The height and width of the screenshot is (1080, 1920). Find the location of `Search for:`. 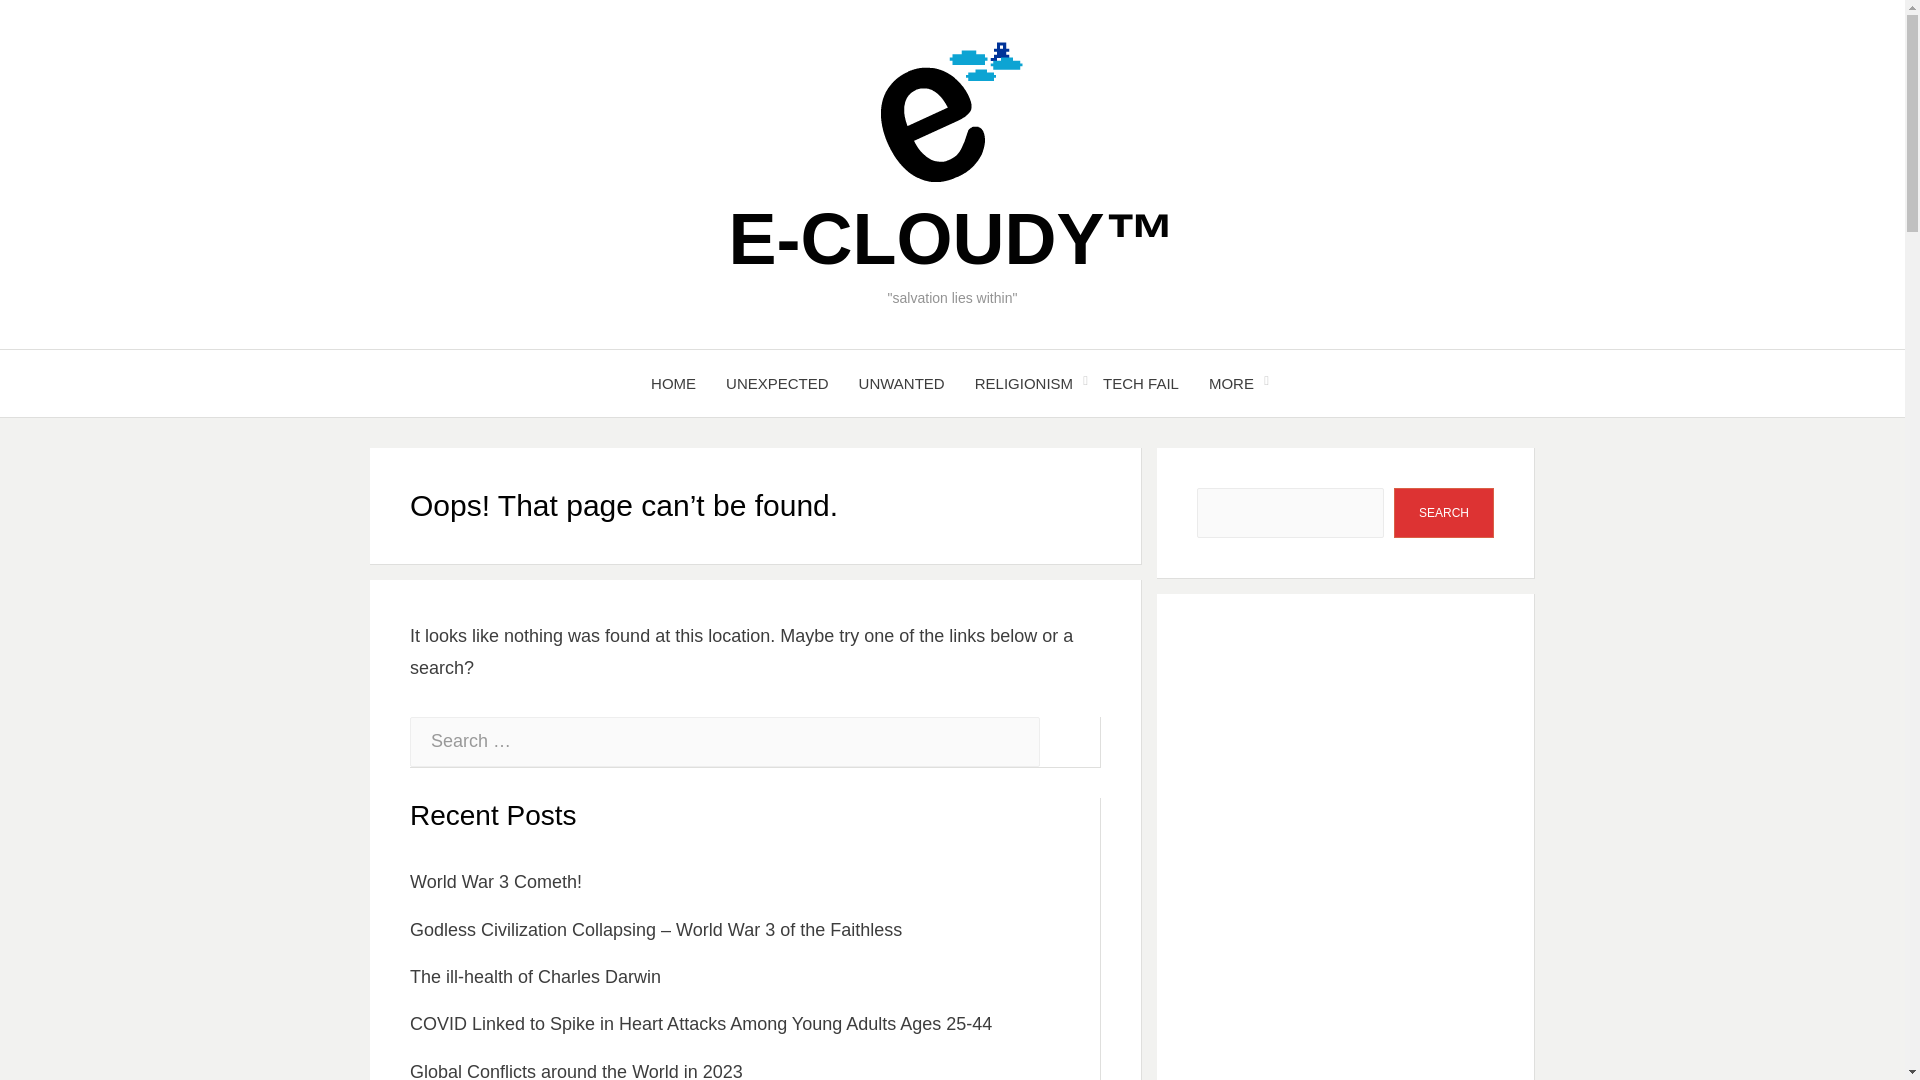

Search for: is located at coordinates (725, 742).